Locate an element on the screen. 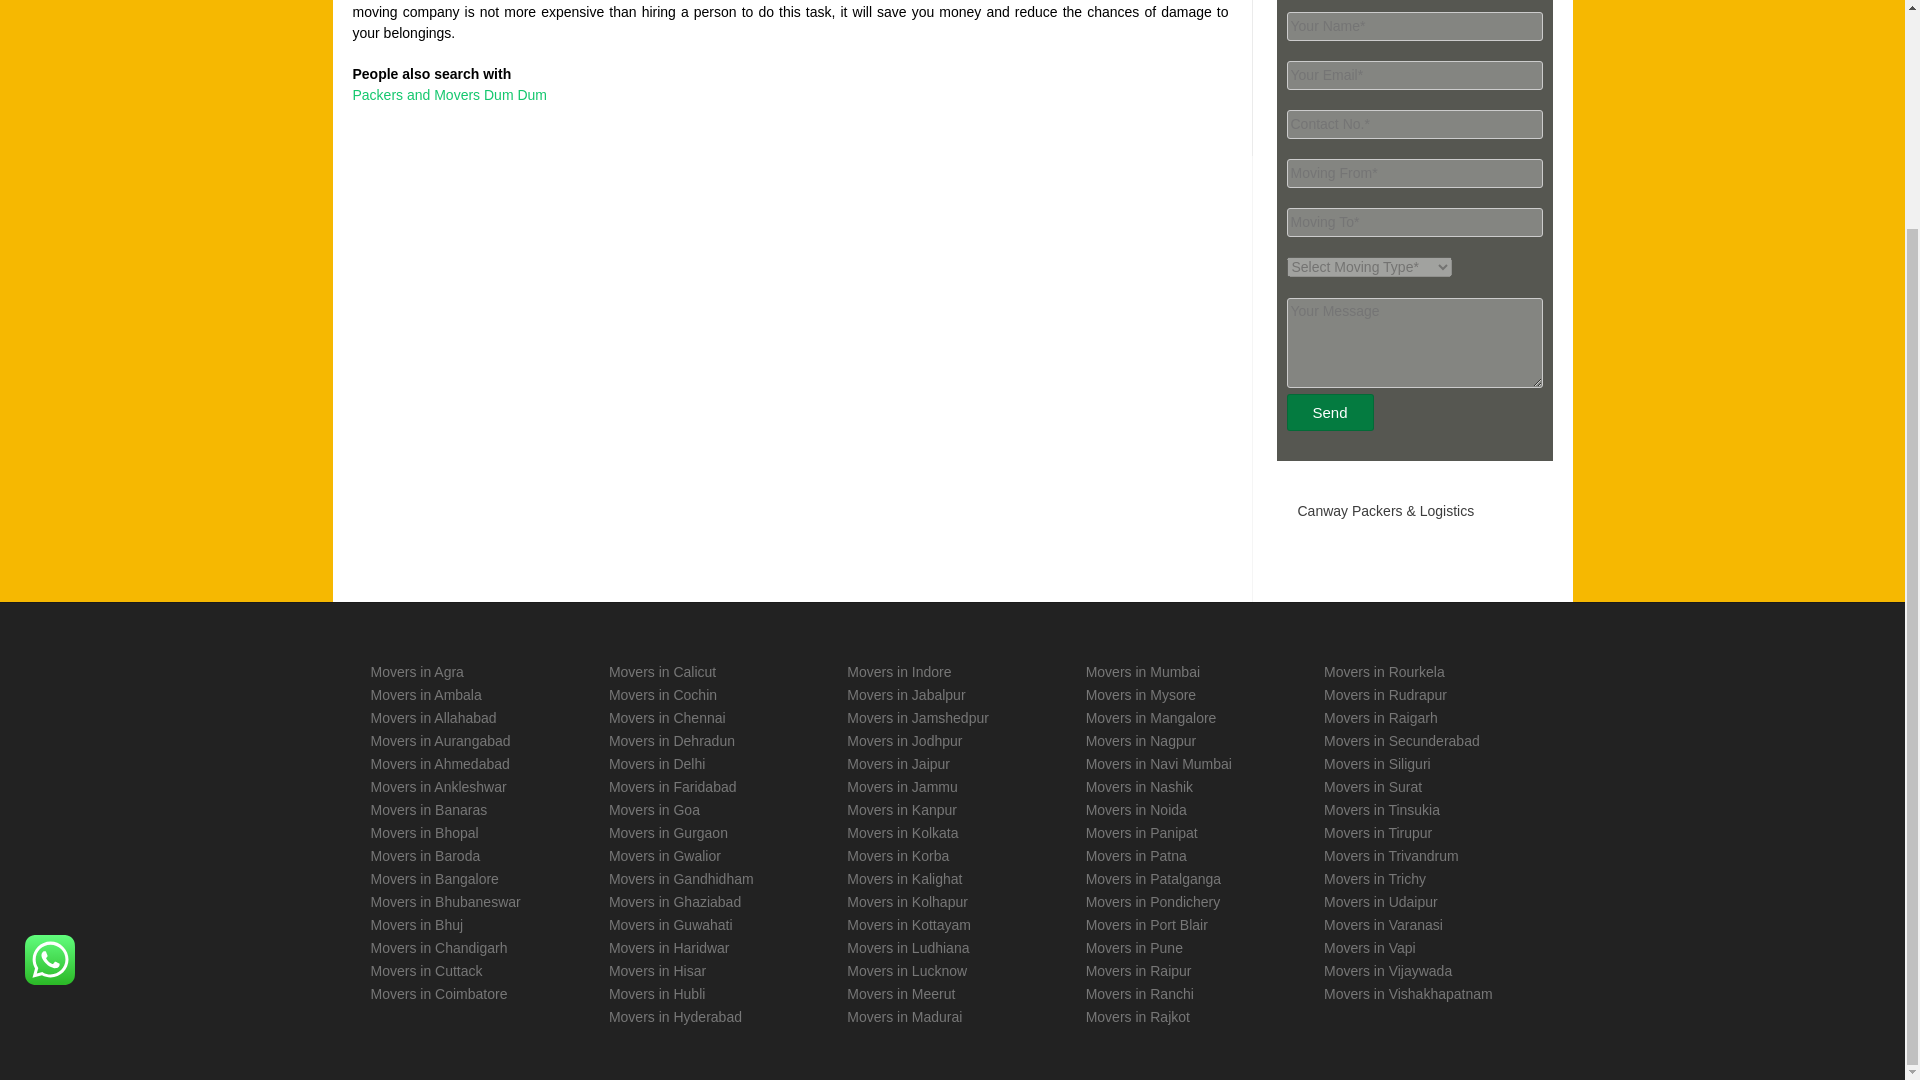 This screenshot has width=1920, height=1080. Movers in Cochin is located at coordinates (662, 694).